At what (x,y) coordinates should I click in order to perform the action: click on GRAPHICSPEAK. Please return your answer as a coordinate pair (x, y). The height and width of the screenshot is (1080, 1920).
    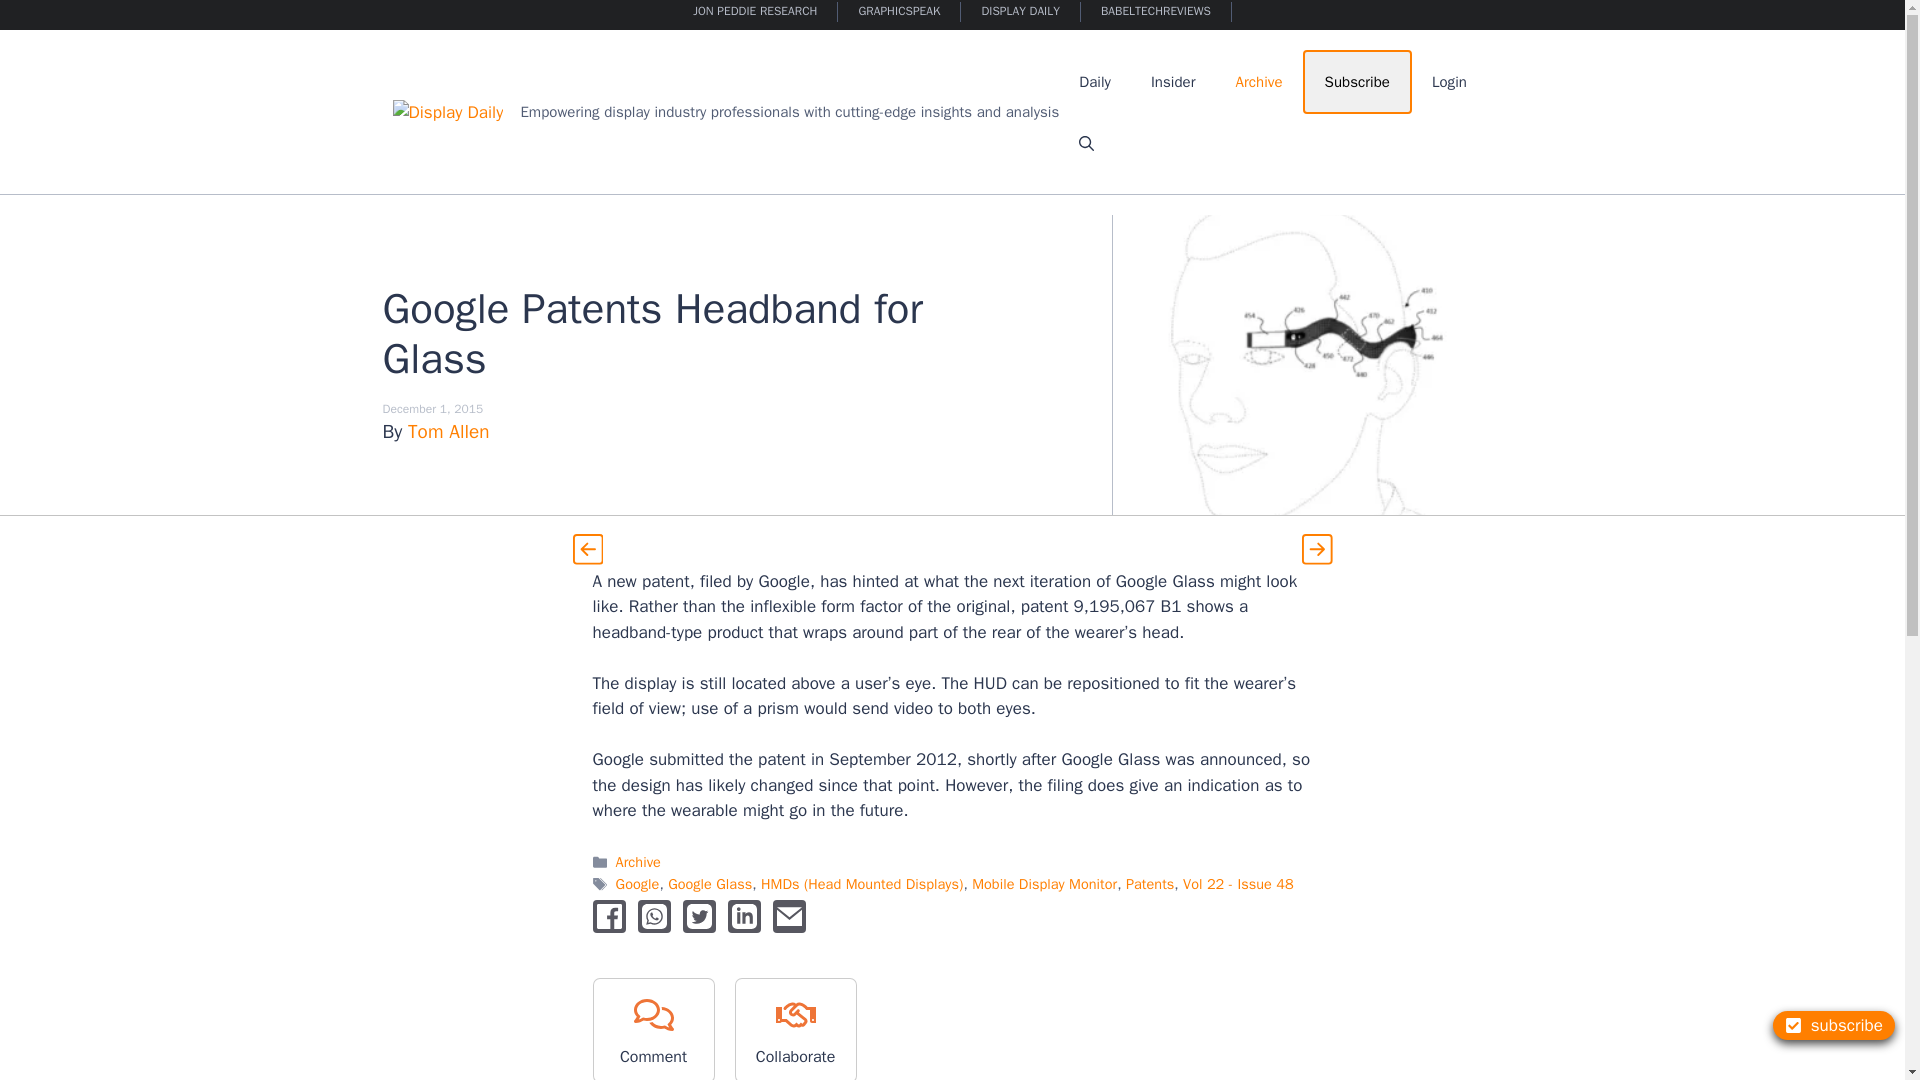
    Looking at the image, I should click on (899, 12).